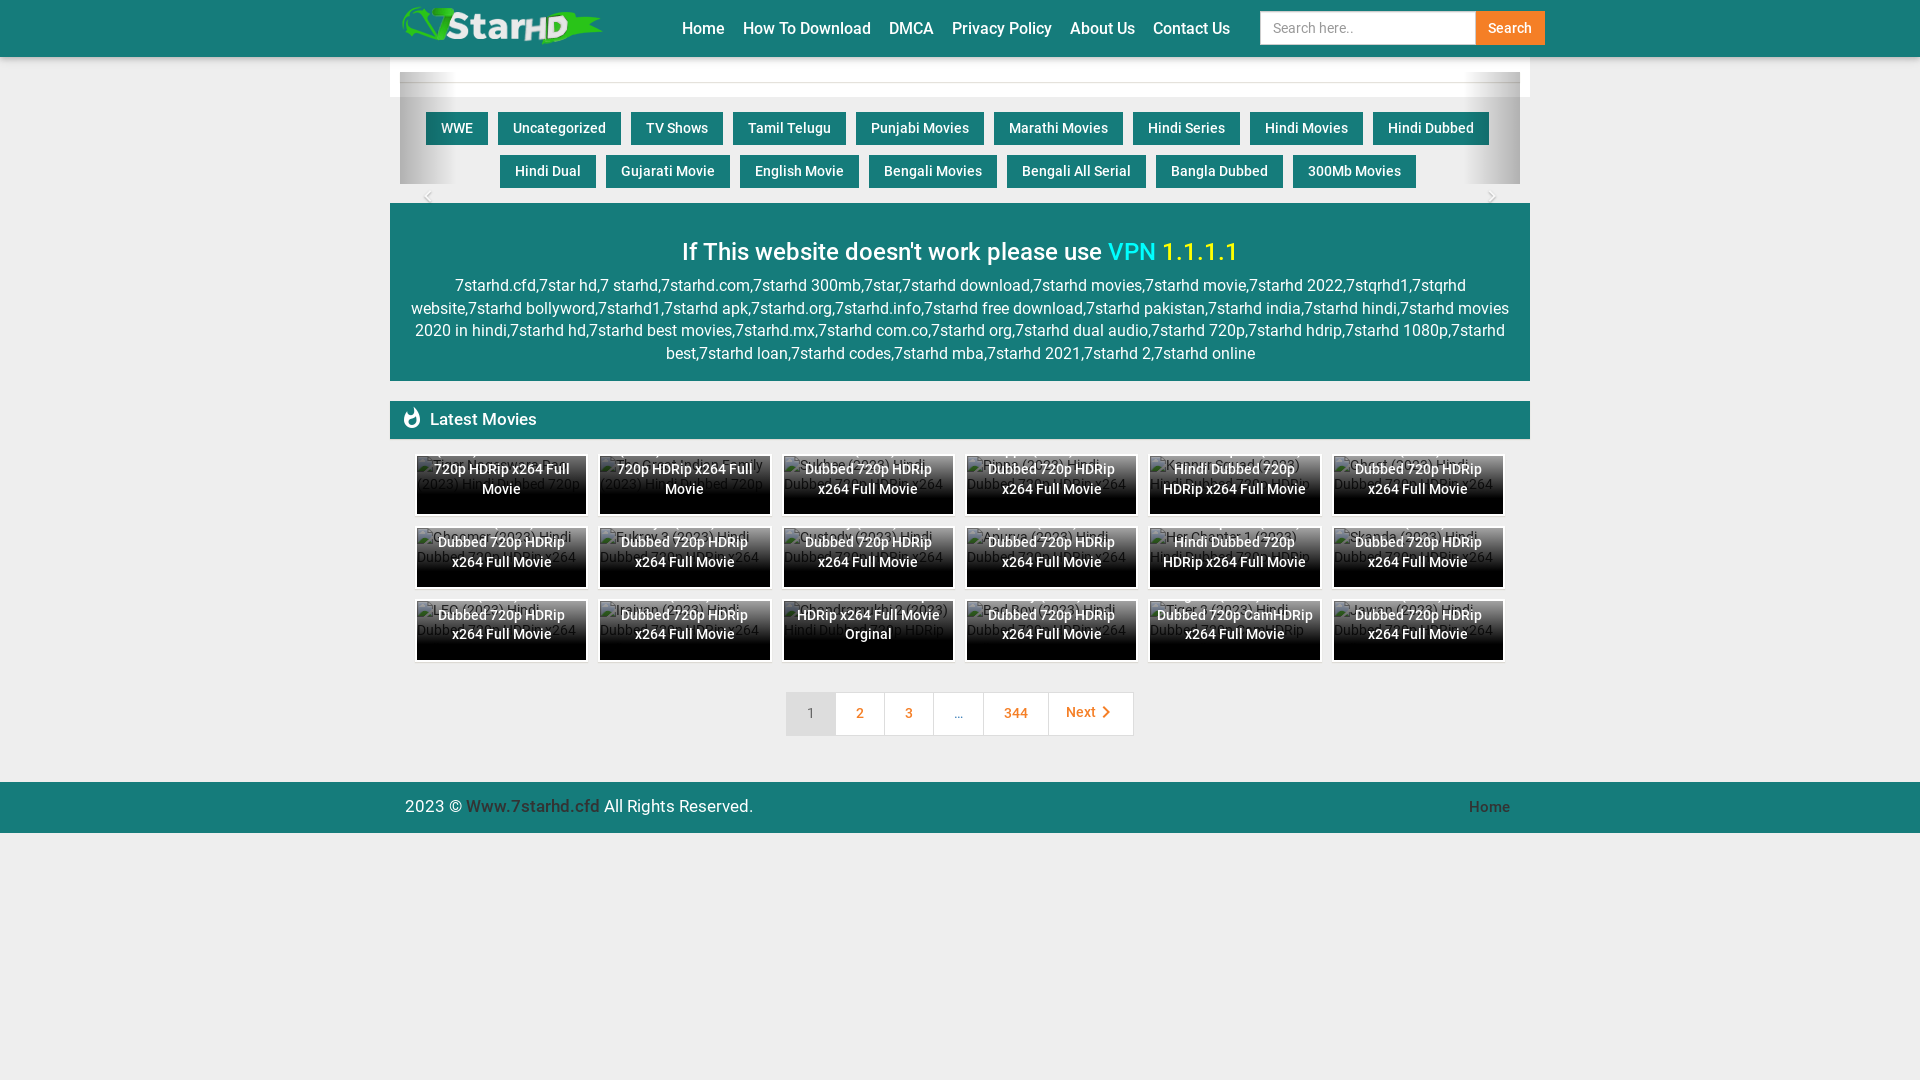  What do you see at coordinates (668, 172) in the screenshot?
I see `Gujarati Movie` at bounding box center [668, 172].